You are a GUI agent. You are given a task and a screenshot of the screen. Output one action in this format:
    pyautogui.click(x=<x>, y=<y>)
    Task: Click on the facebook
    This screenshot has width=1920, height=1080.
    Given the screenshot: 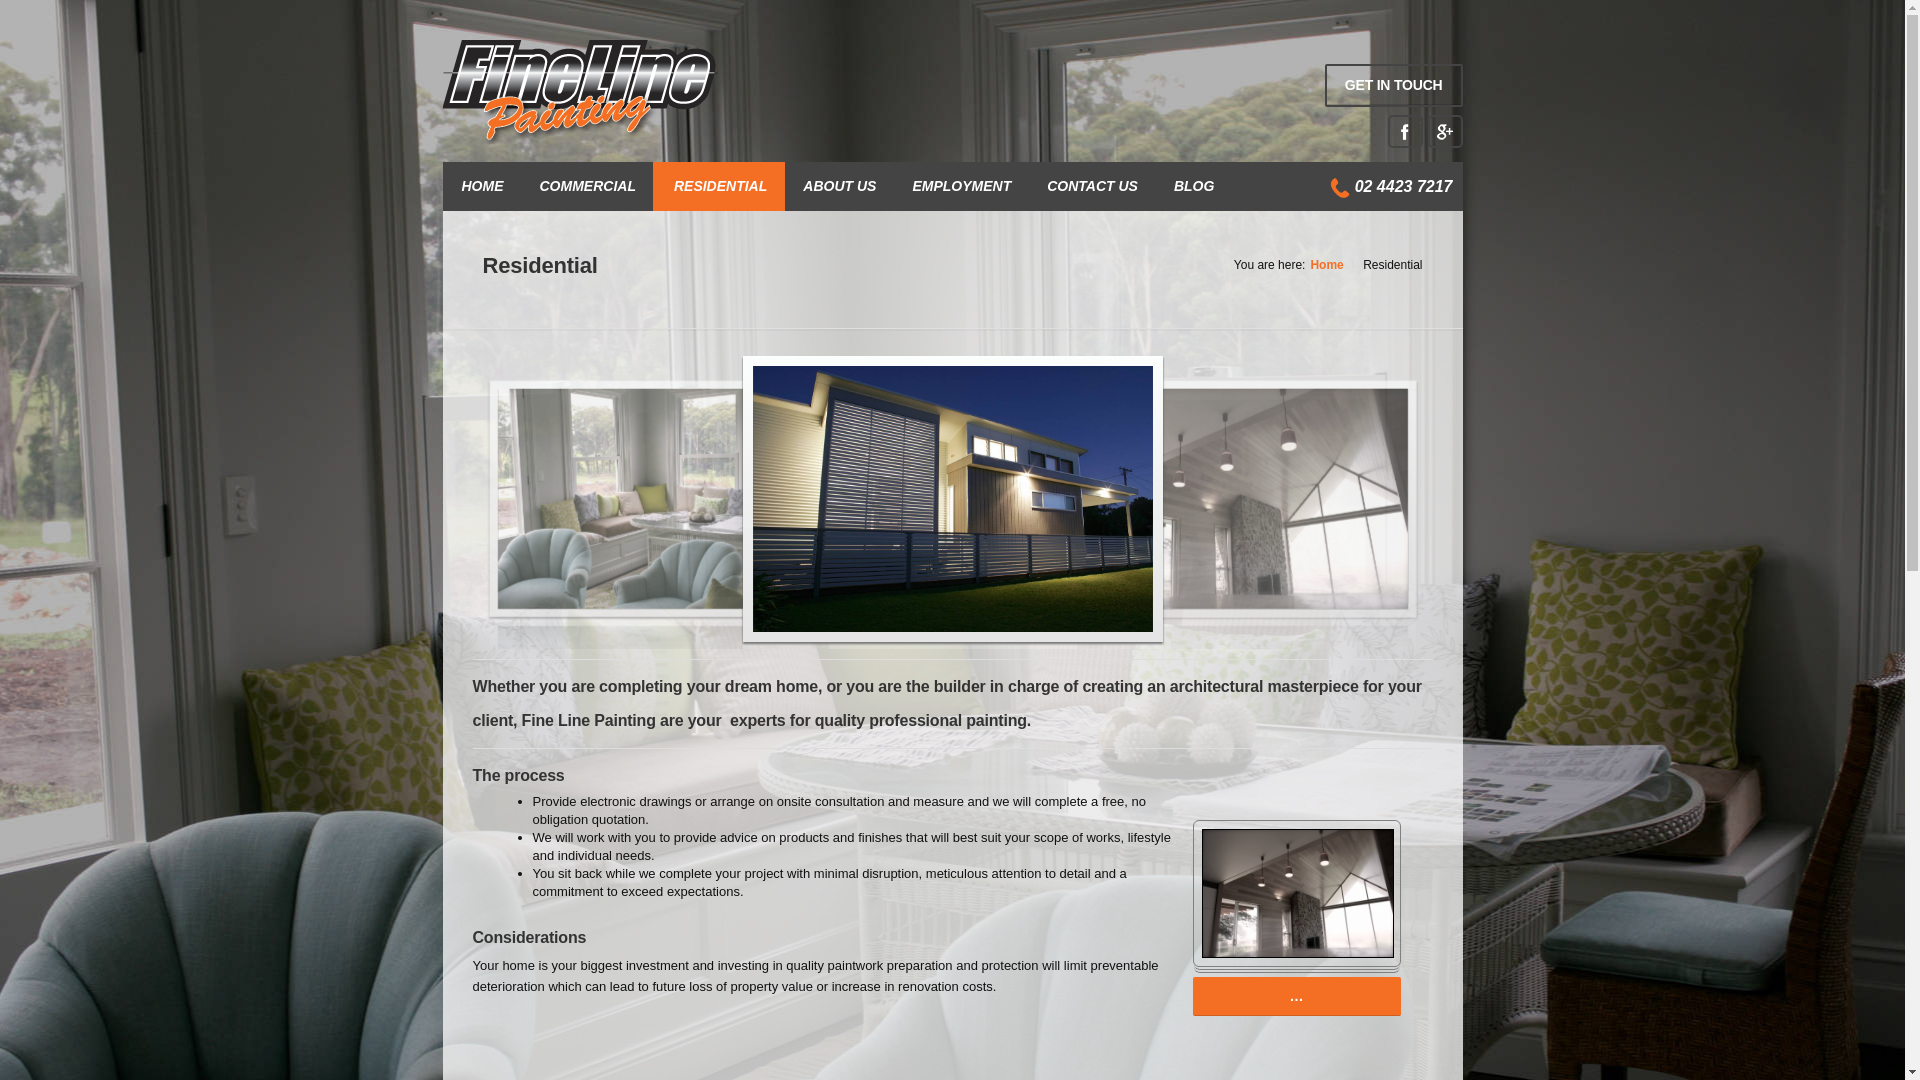 What is the action you would take?
    pyautogui.click(x=1406, y=132)
    